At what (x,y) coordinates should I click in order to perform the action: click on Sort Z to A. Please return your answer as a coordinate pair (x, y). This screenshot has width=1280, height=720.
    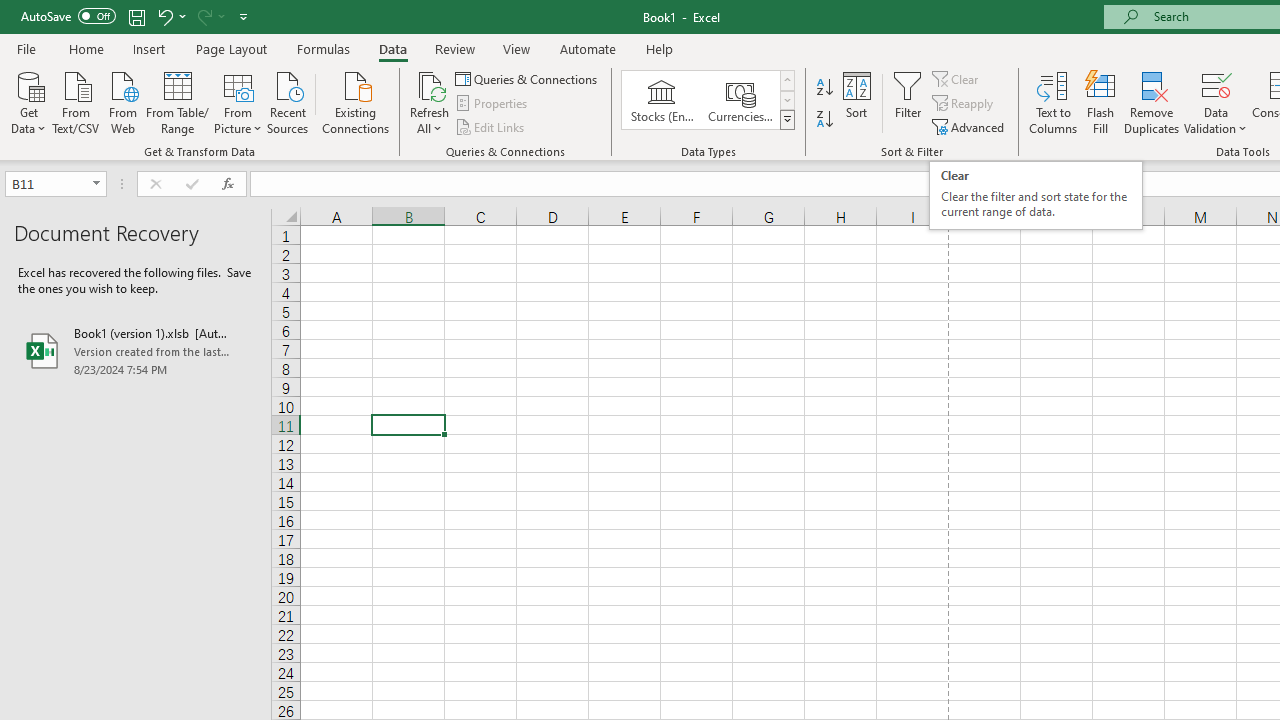
    Looking at the image, I should click on (824, 120).